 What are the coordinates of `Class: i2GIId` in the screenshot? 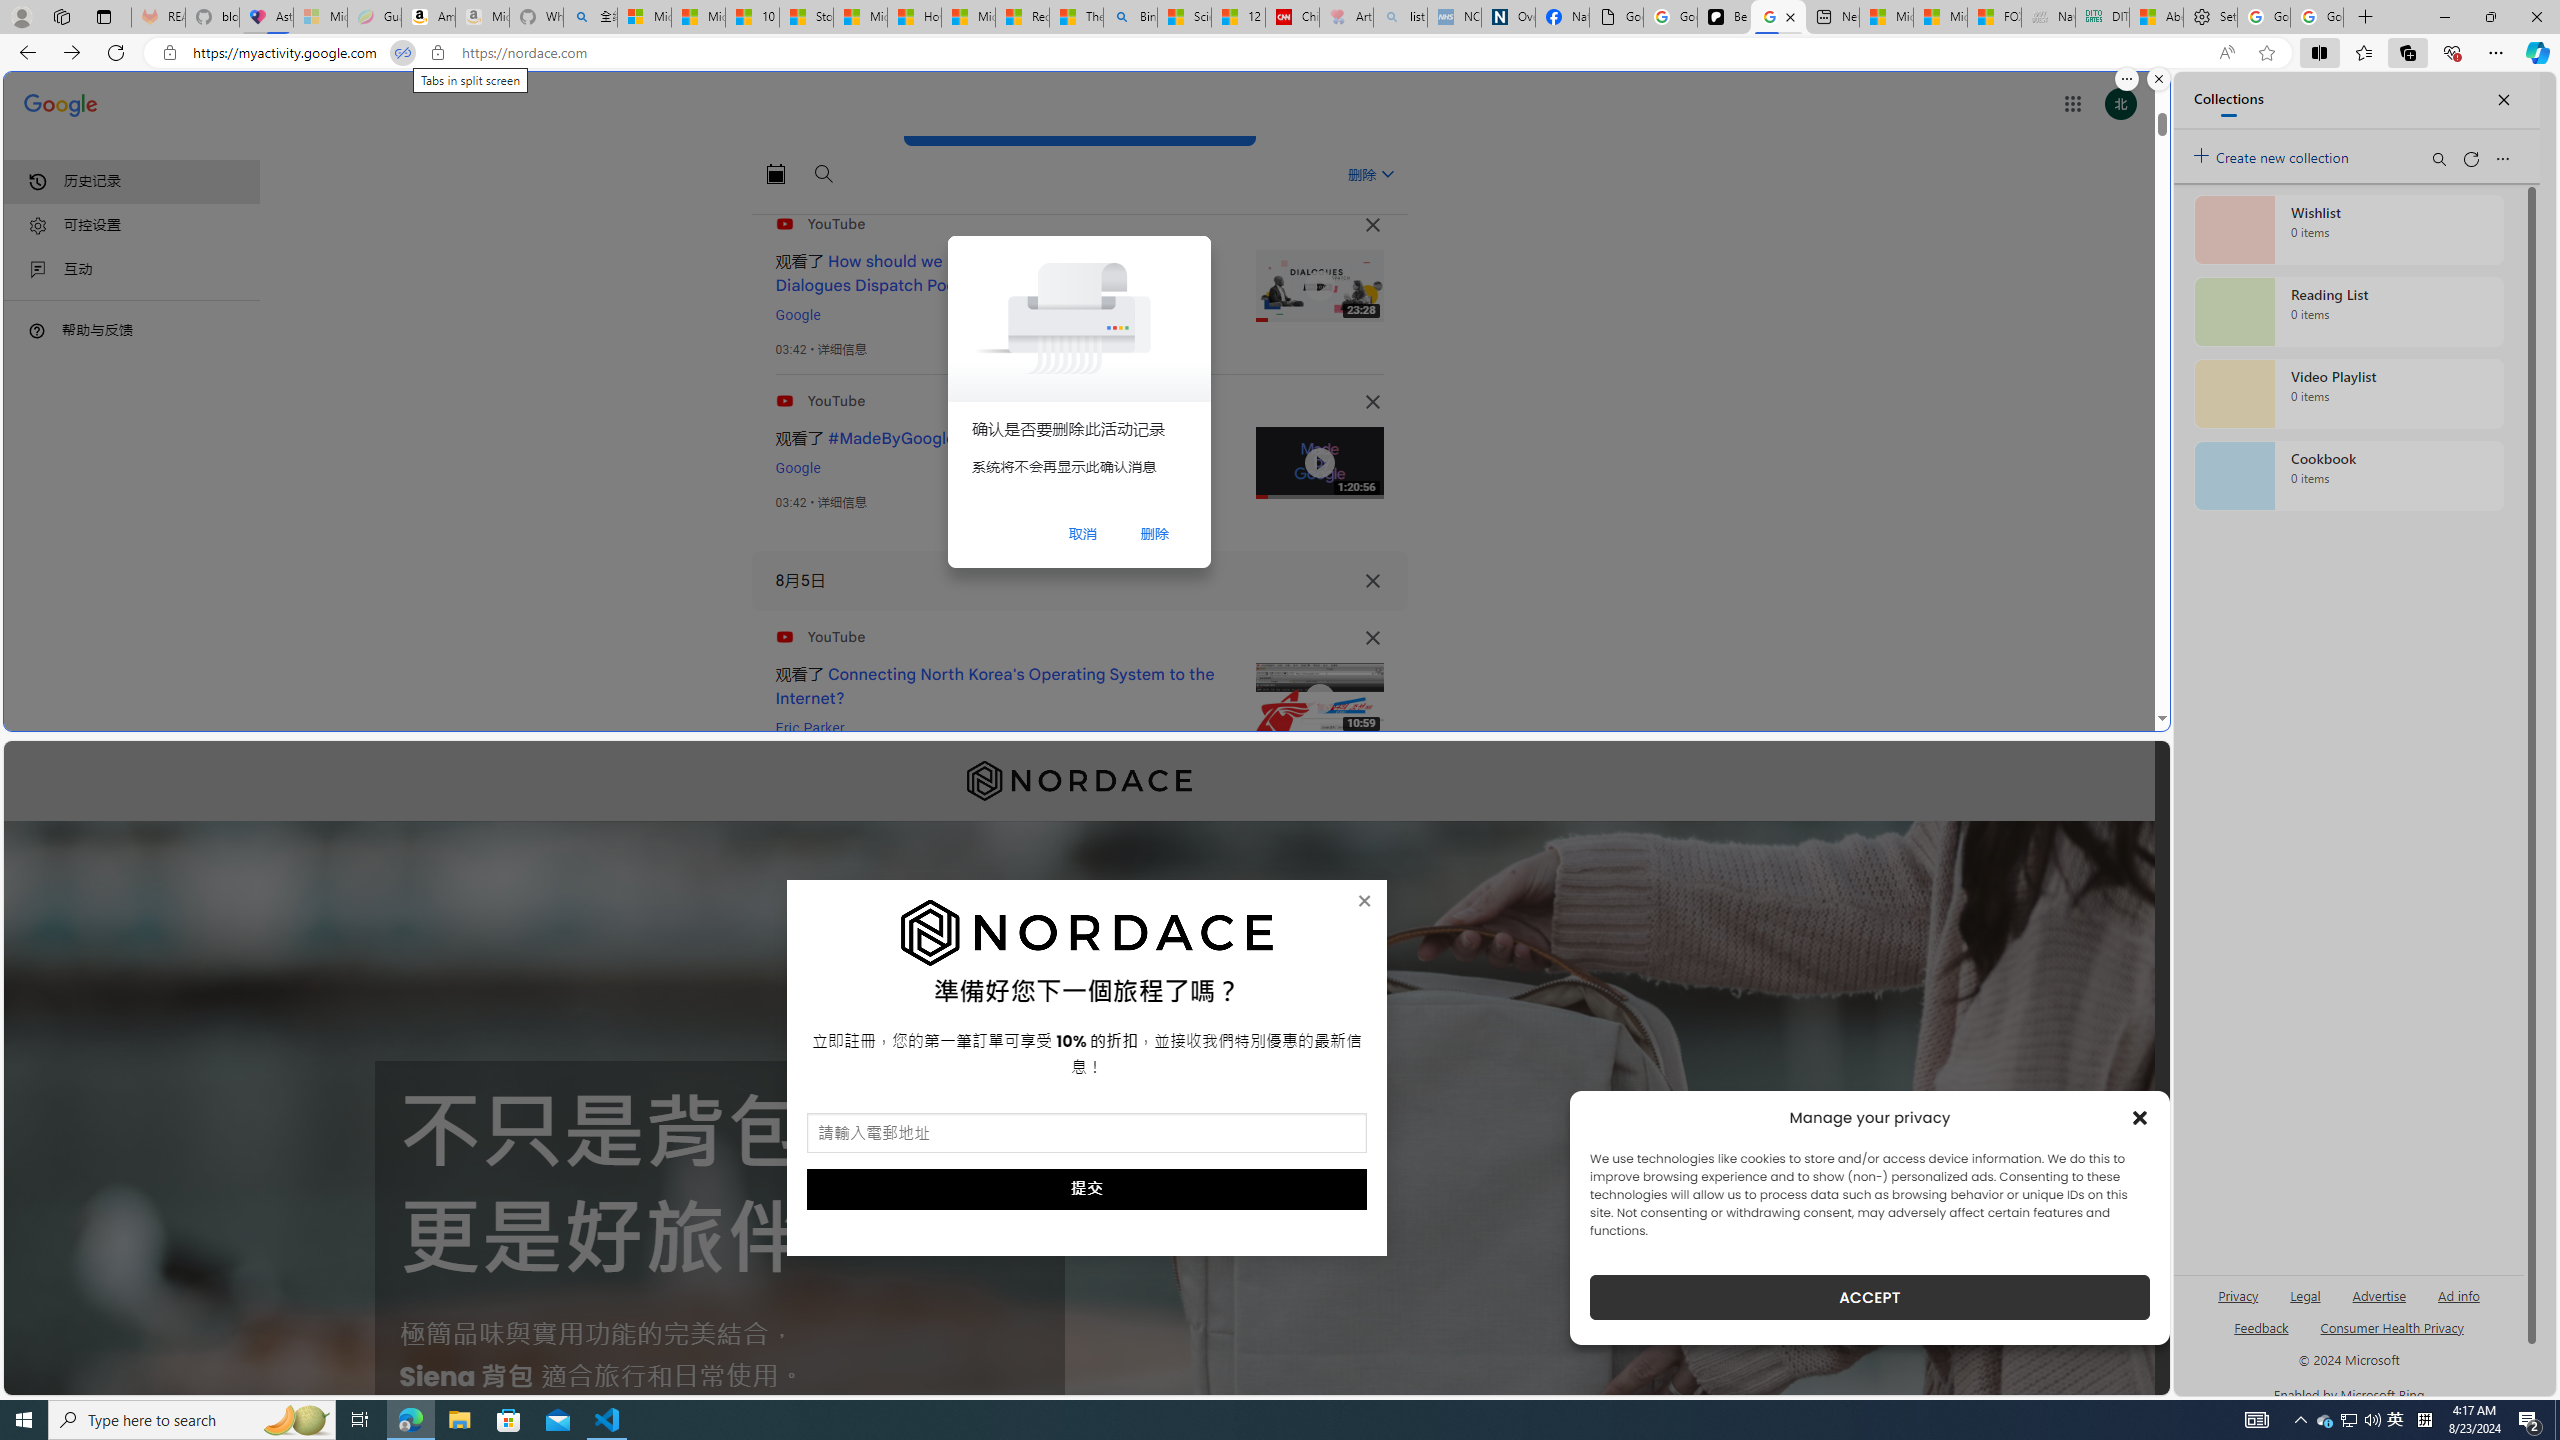 It's located at (38, 270).